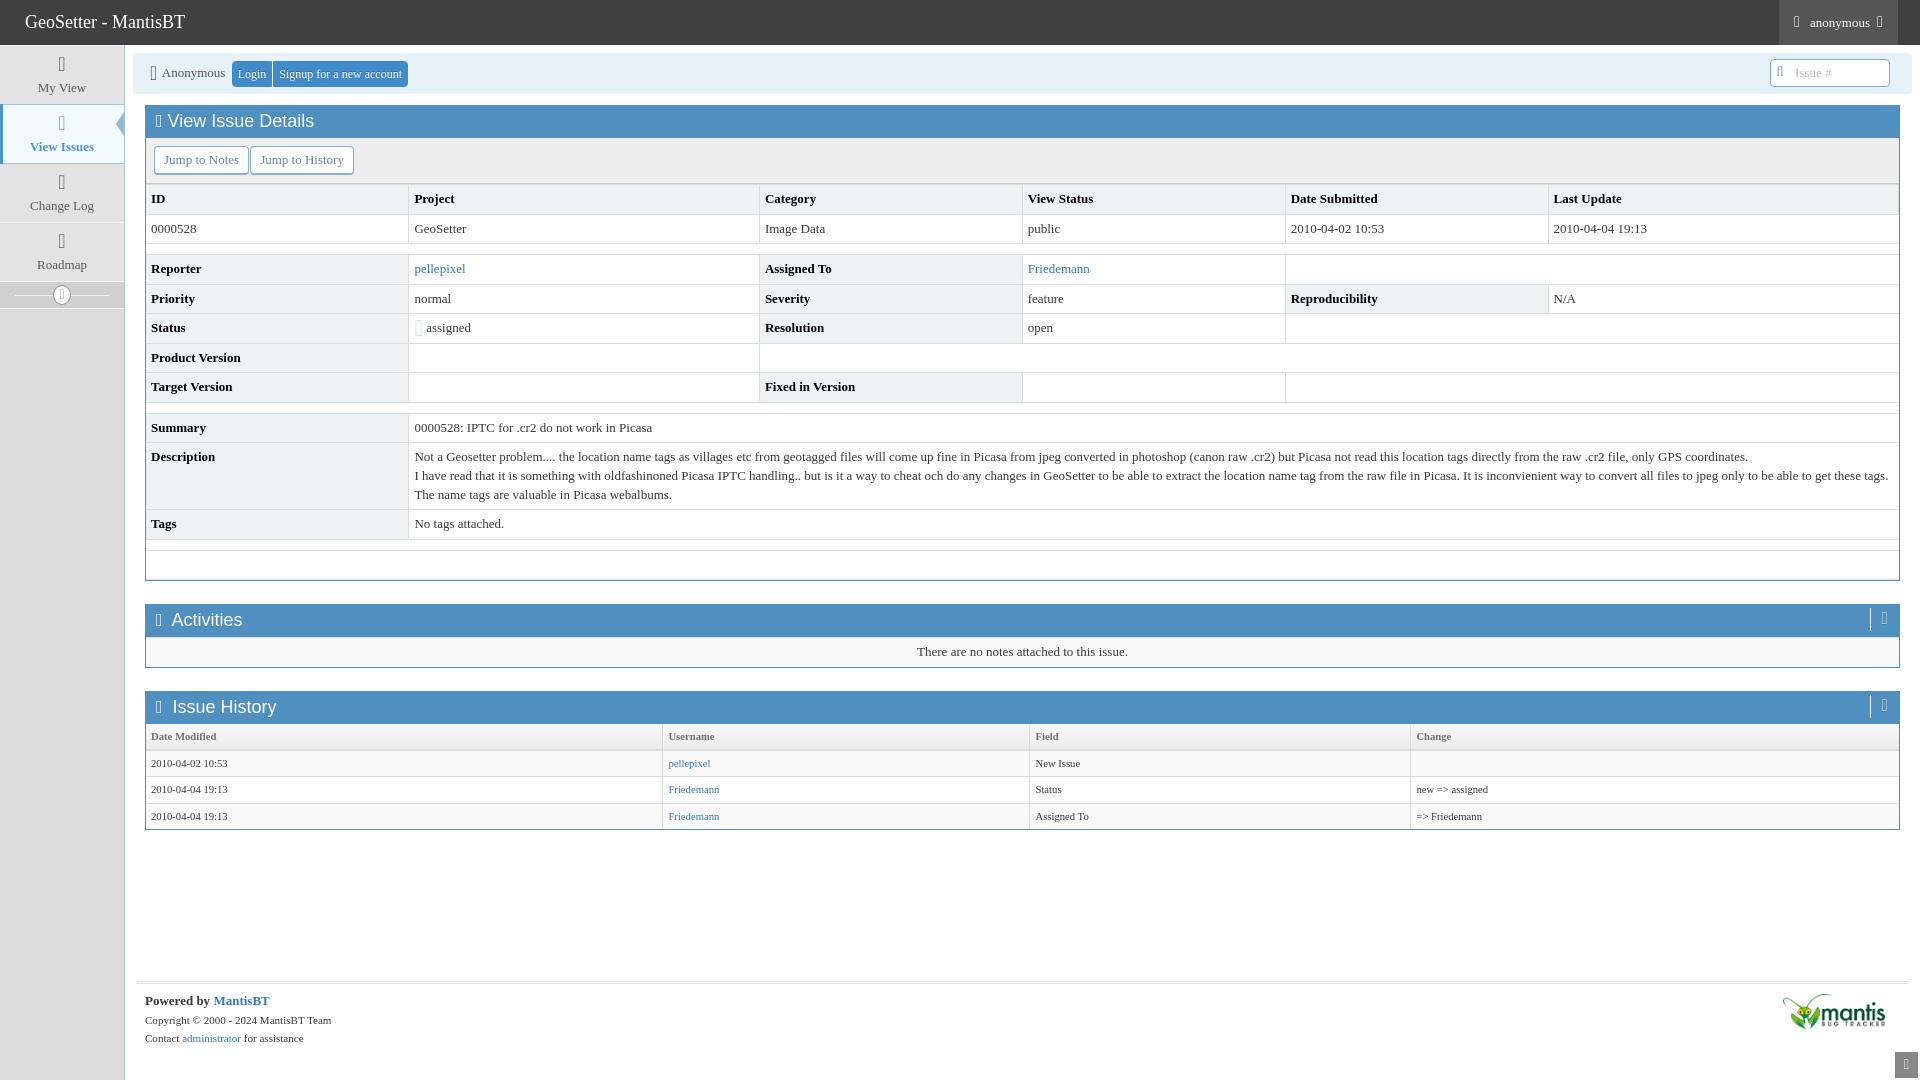 The height and width of the screenshot is (1080, 1920). I want to click on Friedemann, so click(1058, 268).